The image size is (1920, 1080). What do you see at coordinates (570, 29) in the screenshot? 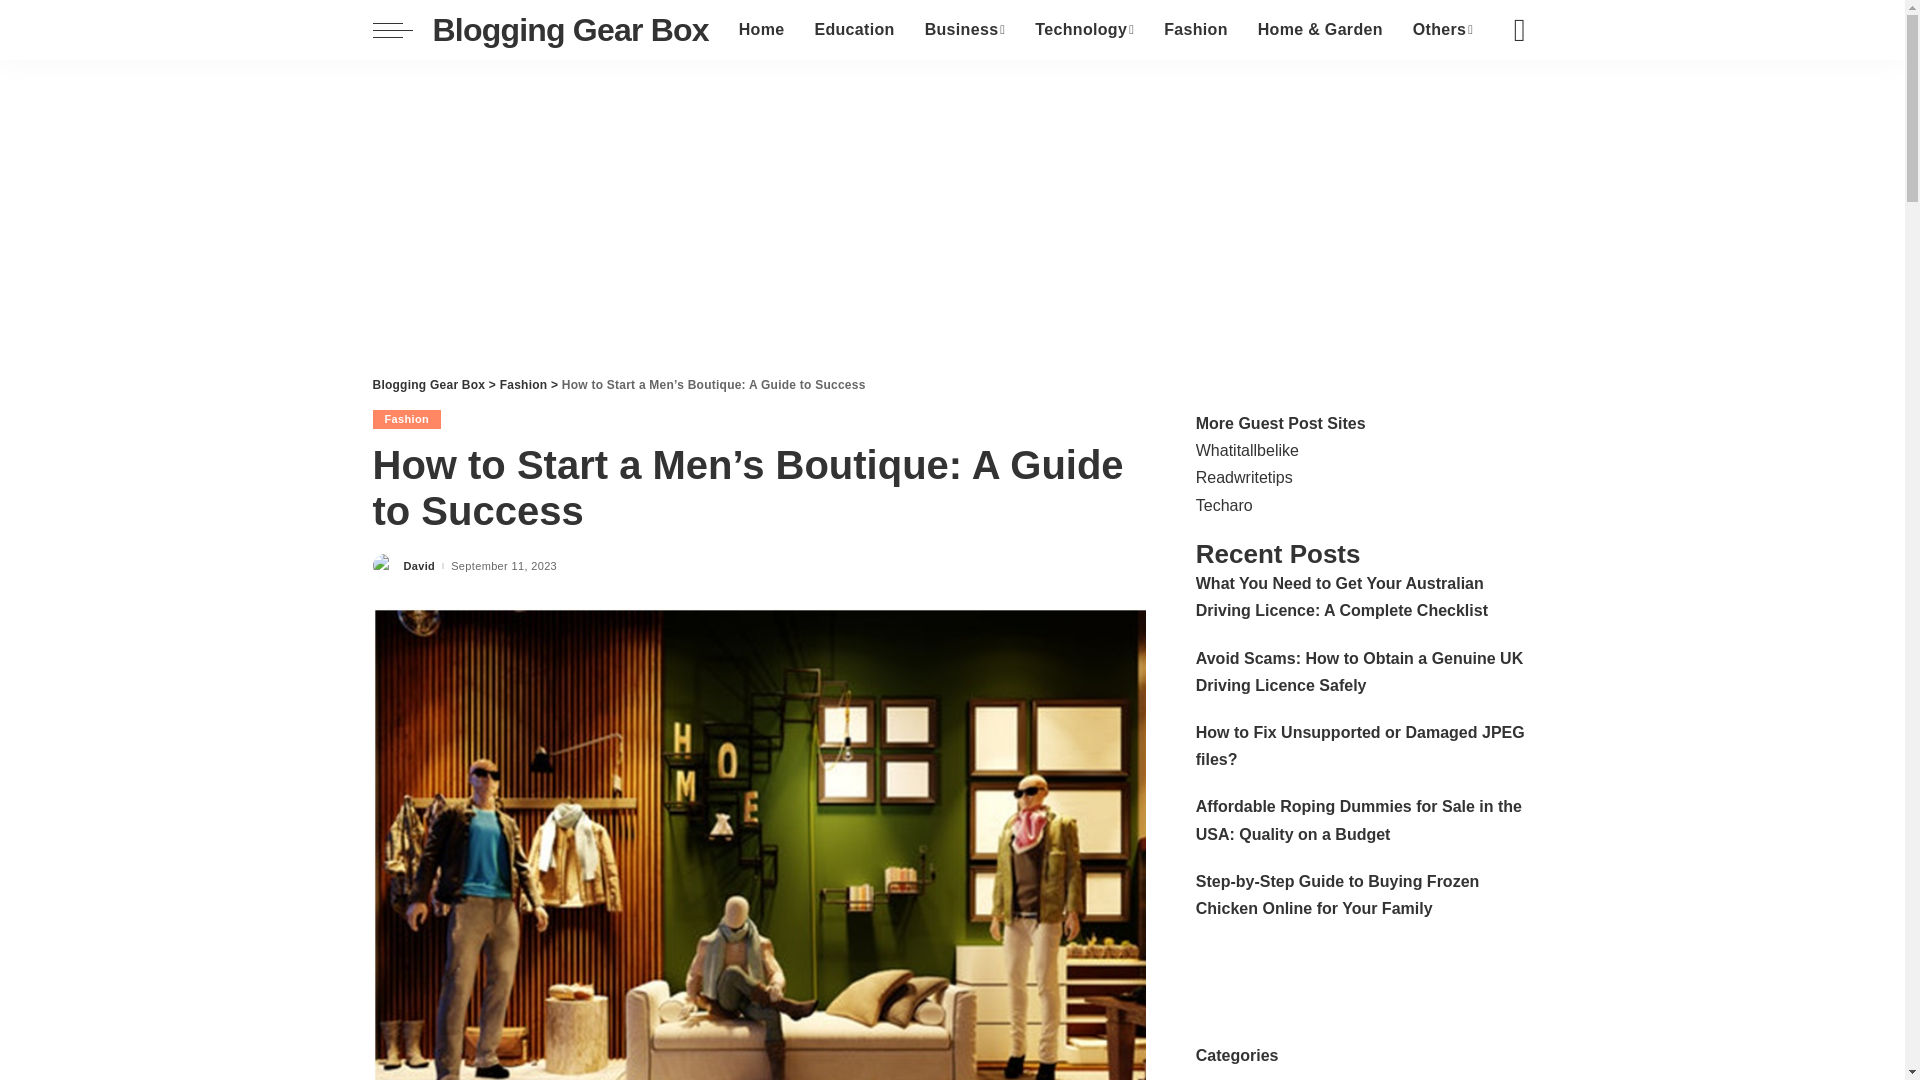
I see `Blogging         Gear Box` at bounding box center [570, 29].